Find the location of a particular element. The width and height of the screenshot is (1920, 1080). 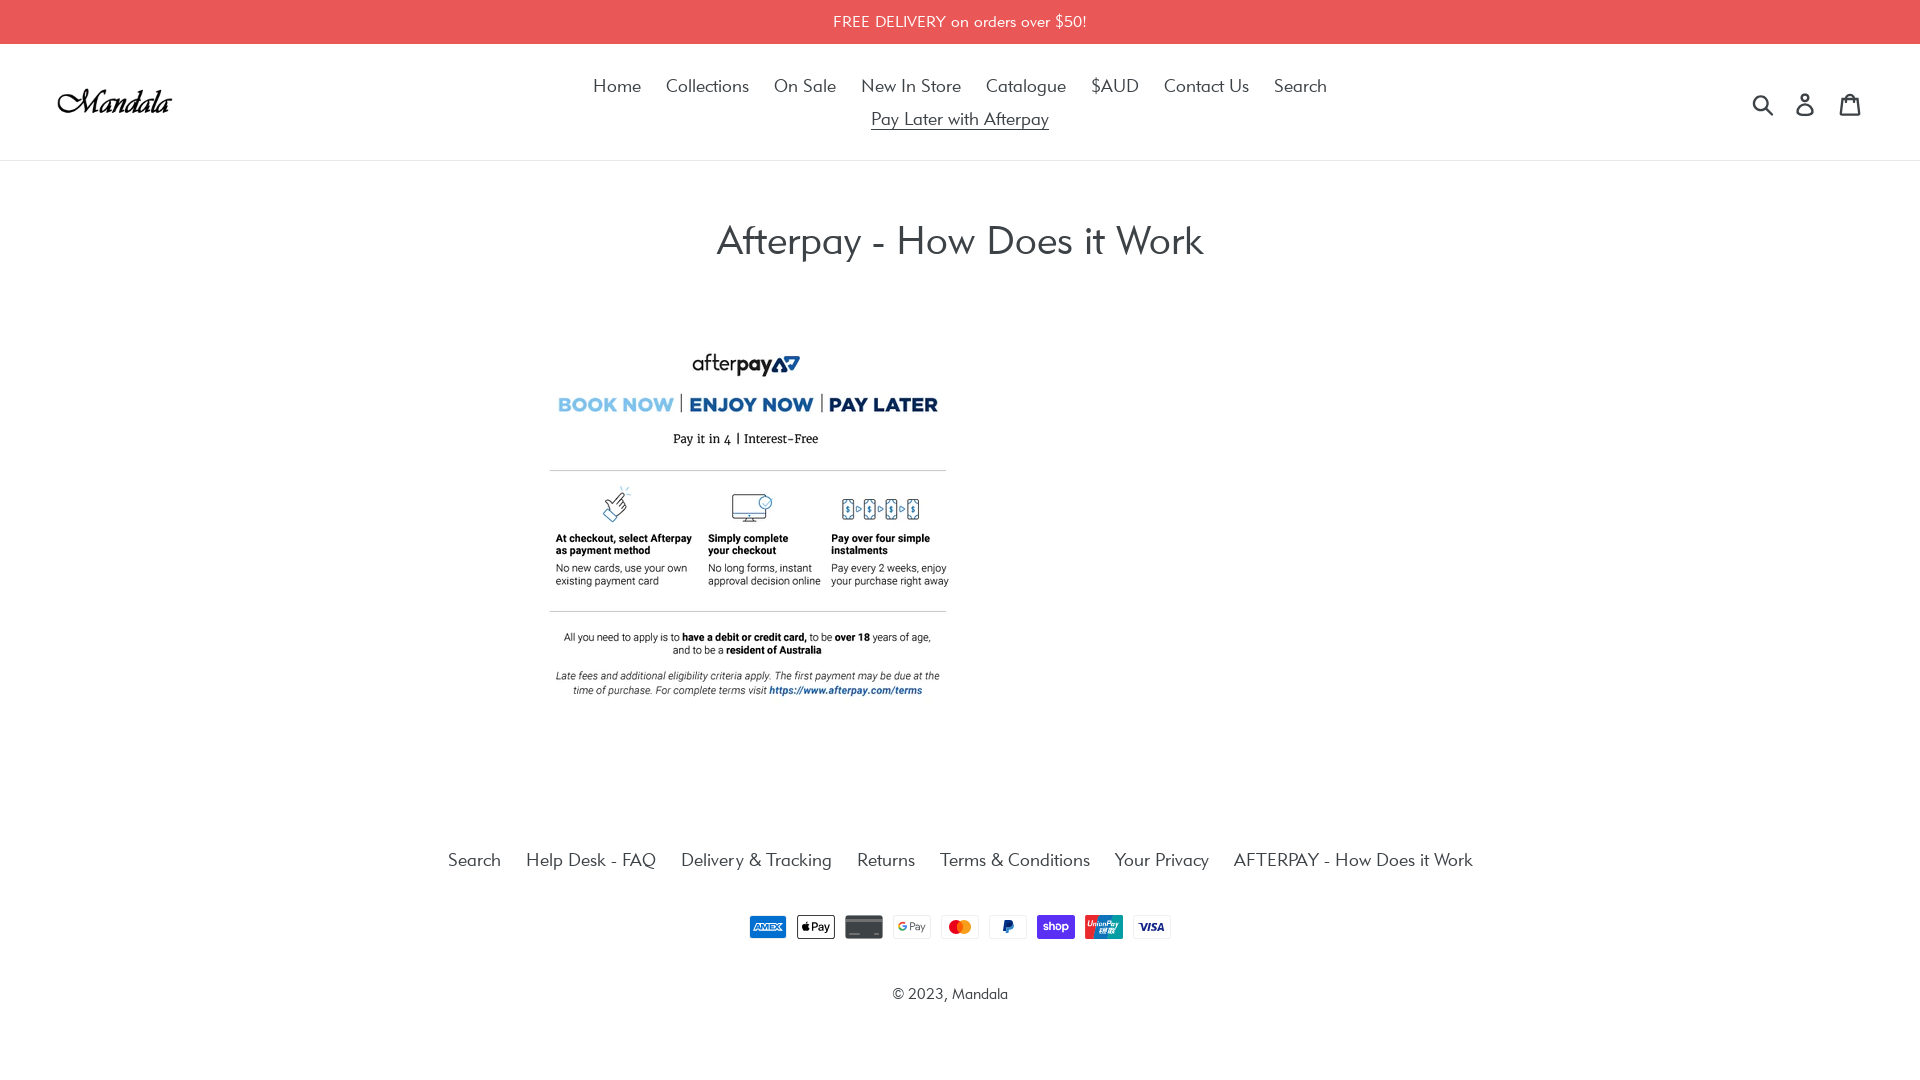

Log in is located at coordinates (1806, 102).